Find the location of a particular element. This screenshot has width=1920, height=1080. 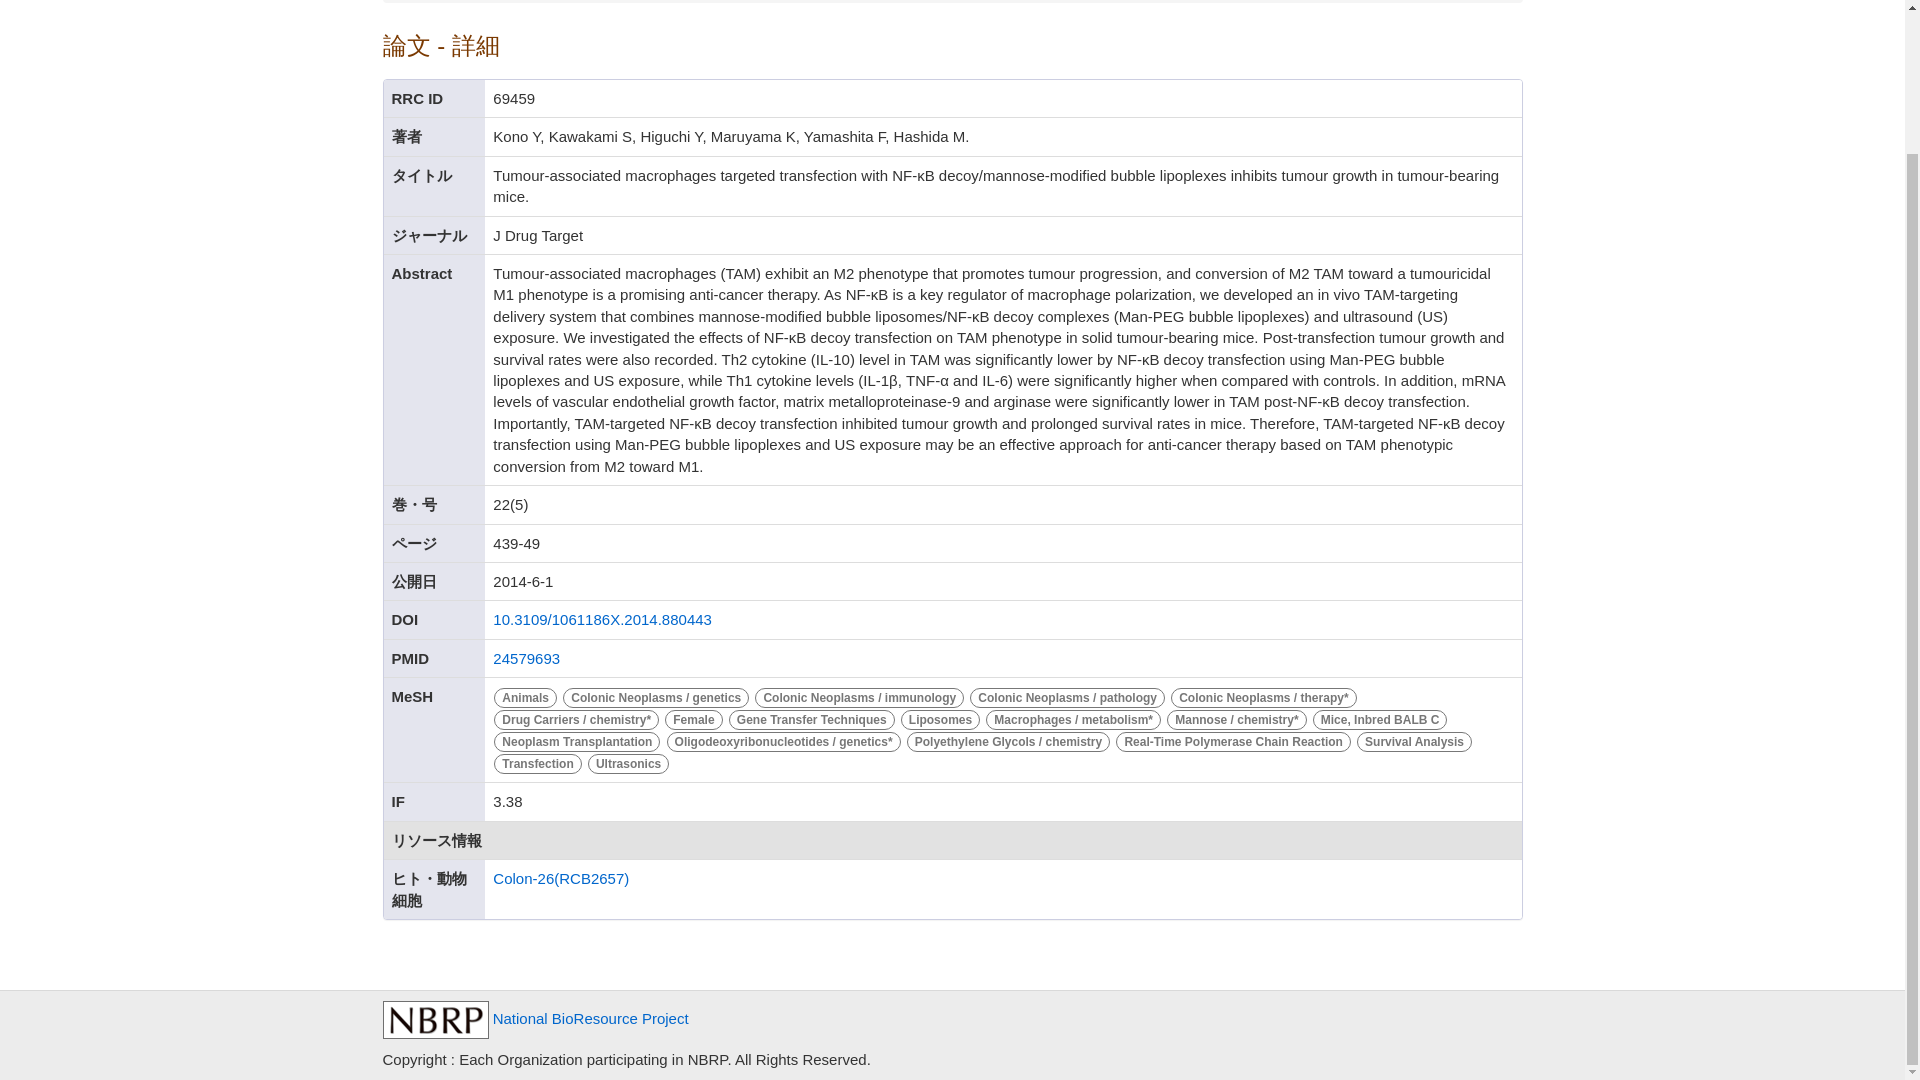

Transfection is located at coordinates (540, 762).